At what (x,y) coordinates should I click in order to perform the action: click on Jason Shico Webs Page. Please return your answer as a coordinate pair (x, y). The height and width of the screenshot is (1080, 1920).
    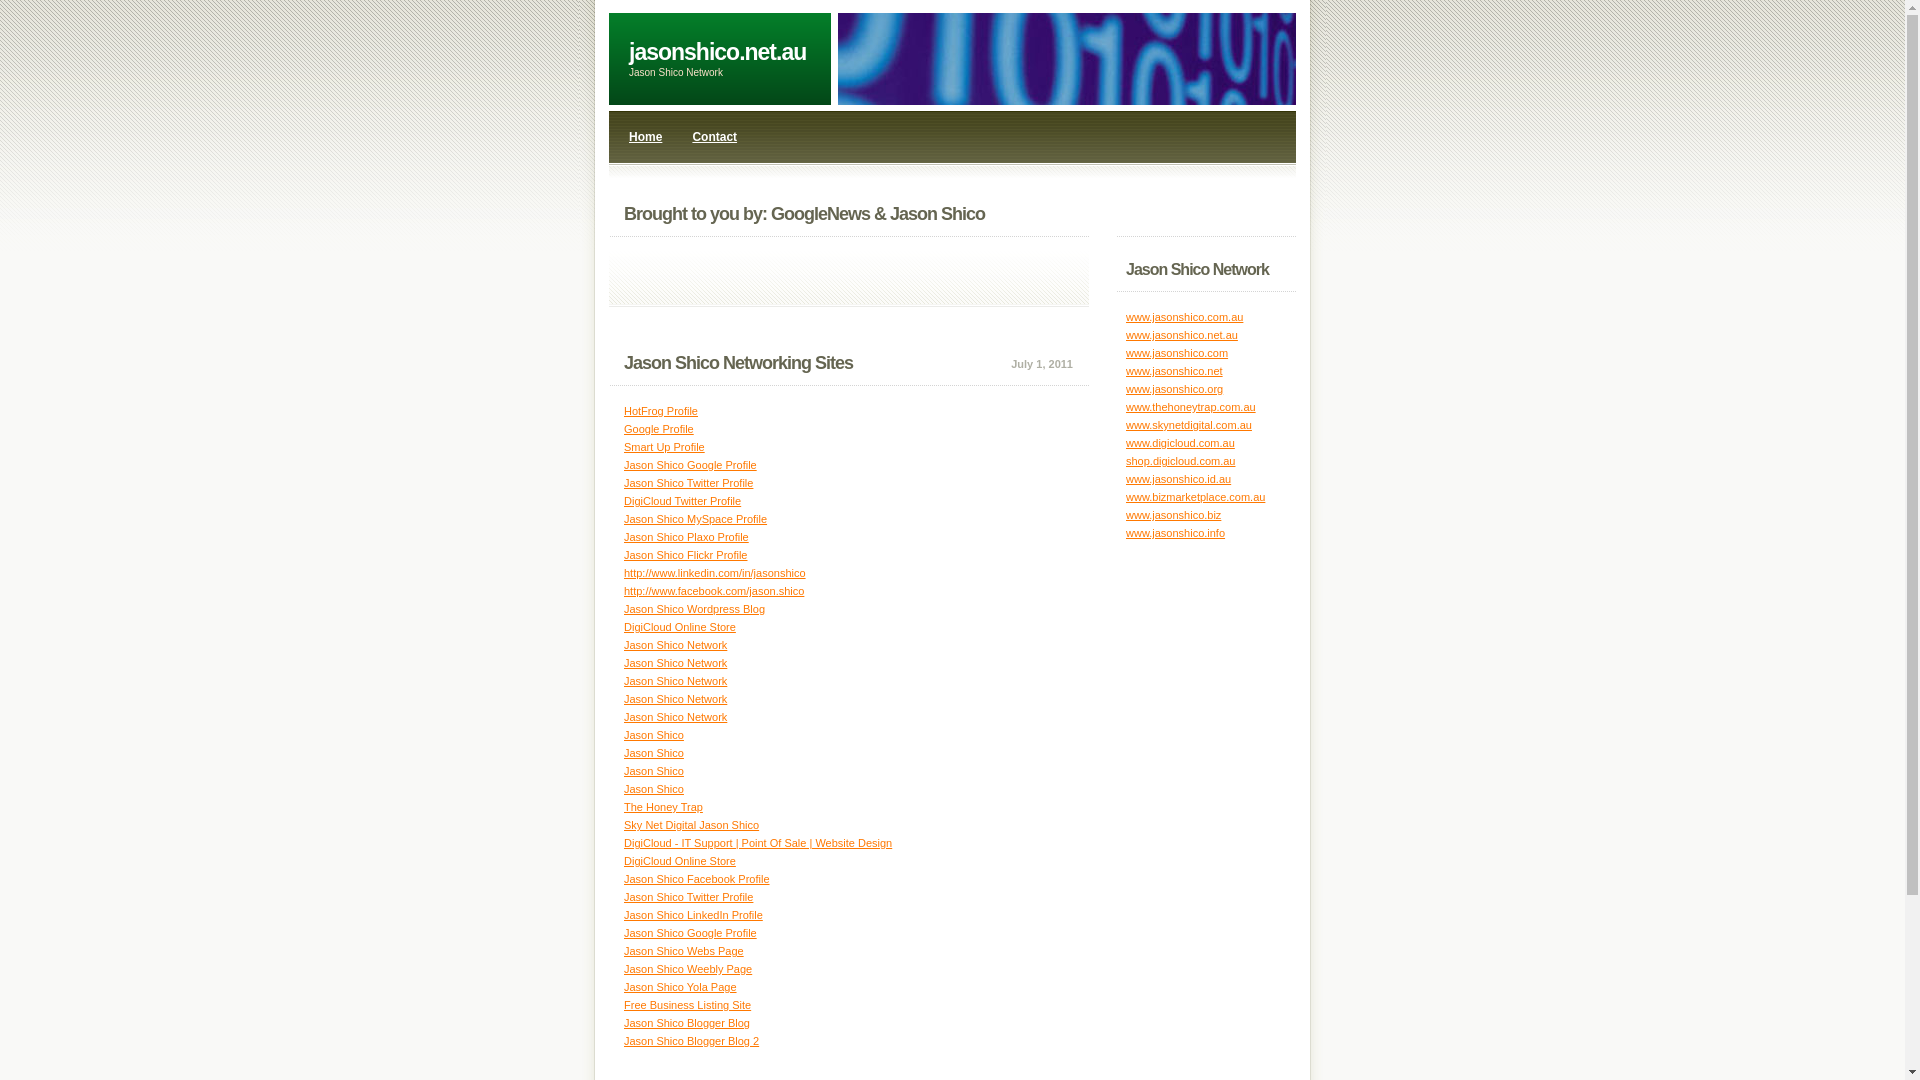
    Looking at the image, I should click on (684, 951).